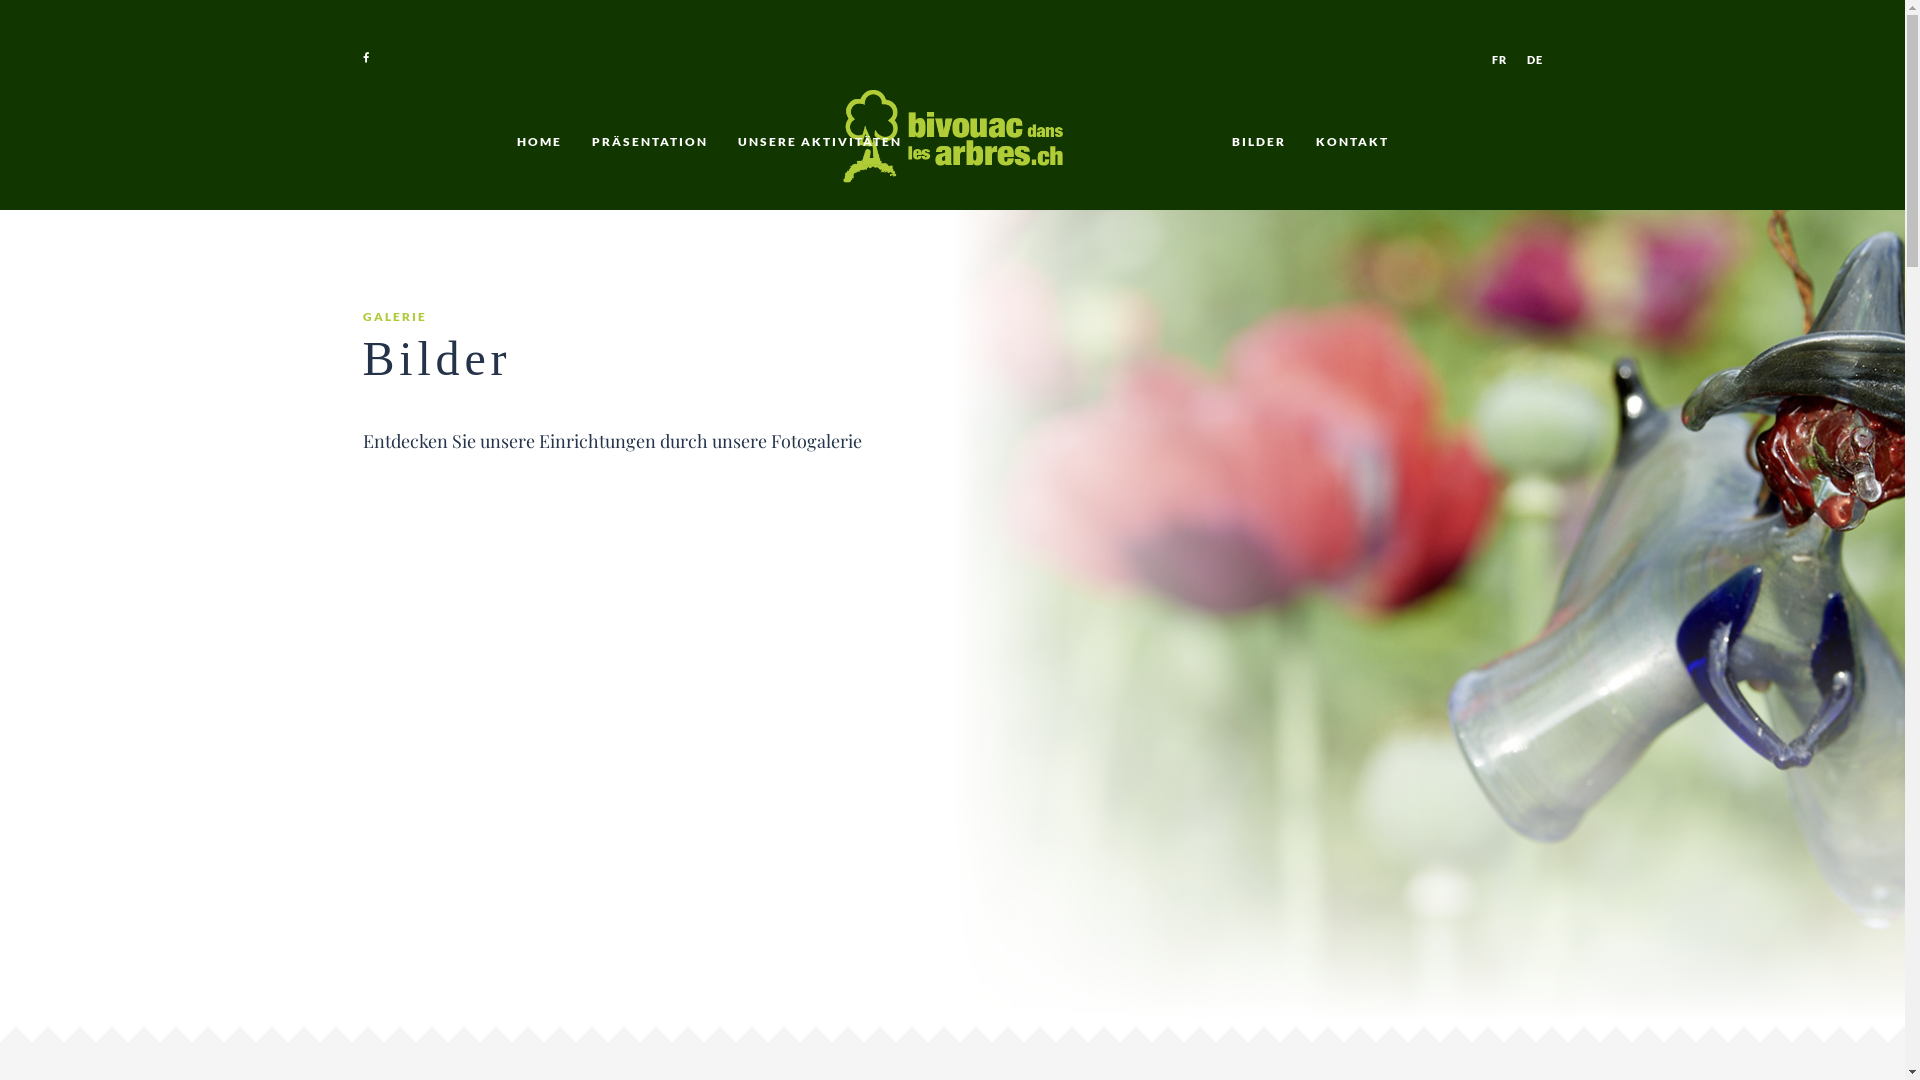 Image resolution: width=1920 pixels, height=1080 pixels. What do you see at coordinates (1534, 60) in the screenshot?
I see `DE` at bounding box center [1534, 60].